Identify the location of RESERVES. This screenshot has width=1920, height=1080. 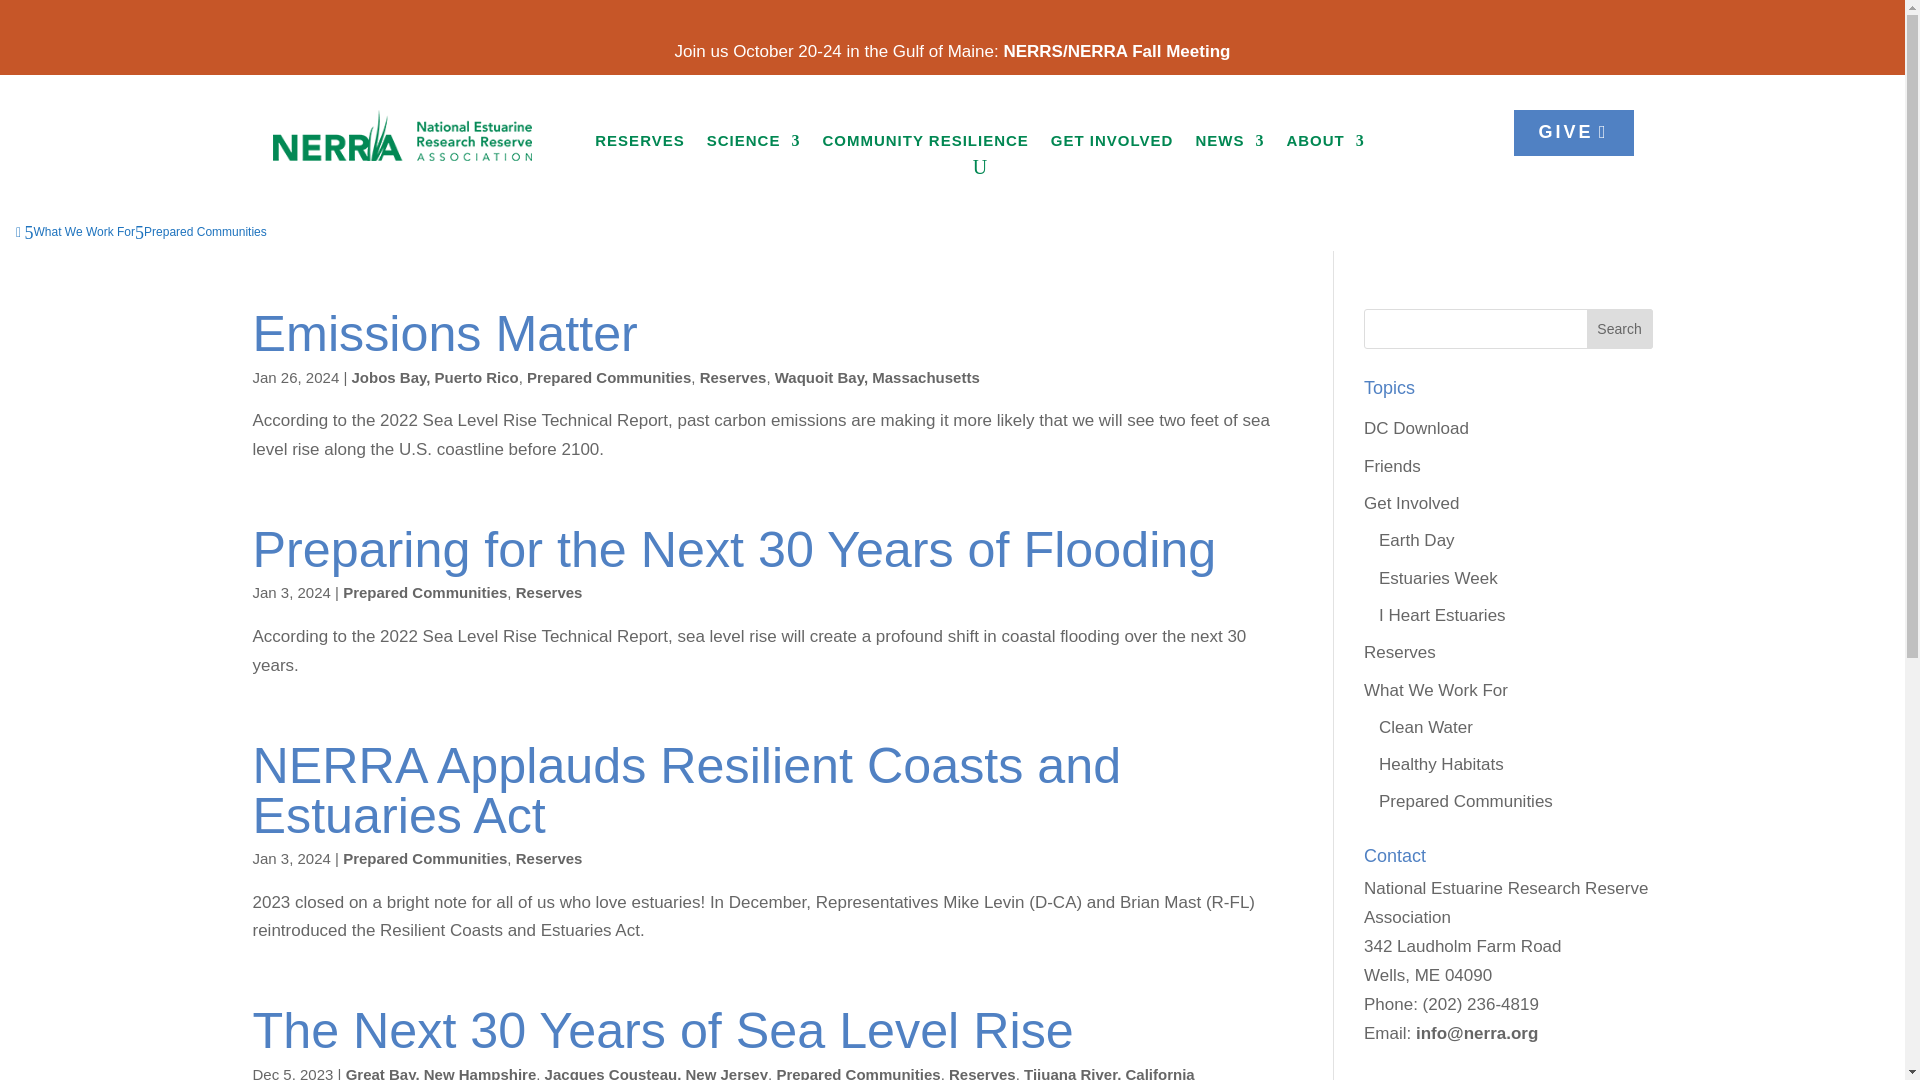
(639, 144).